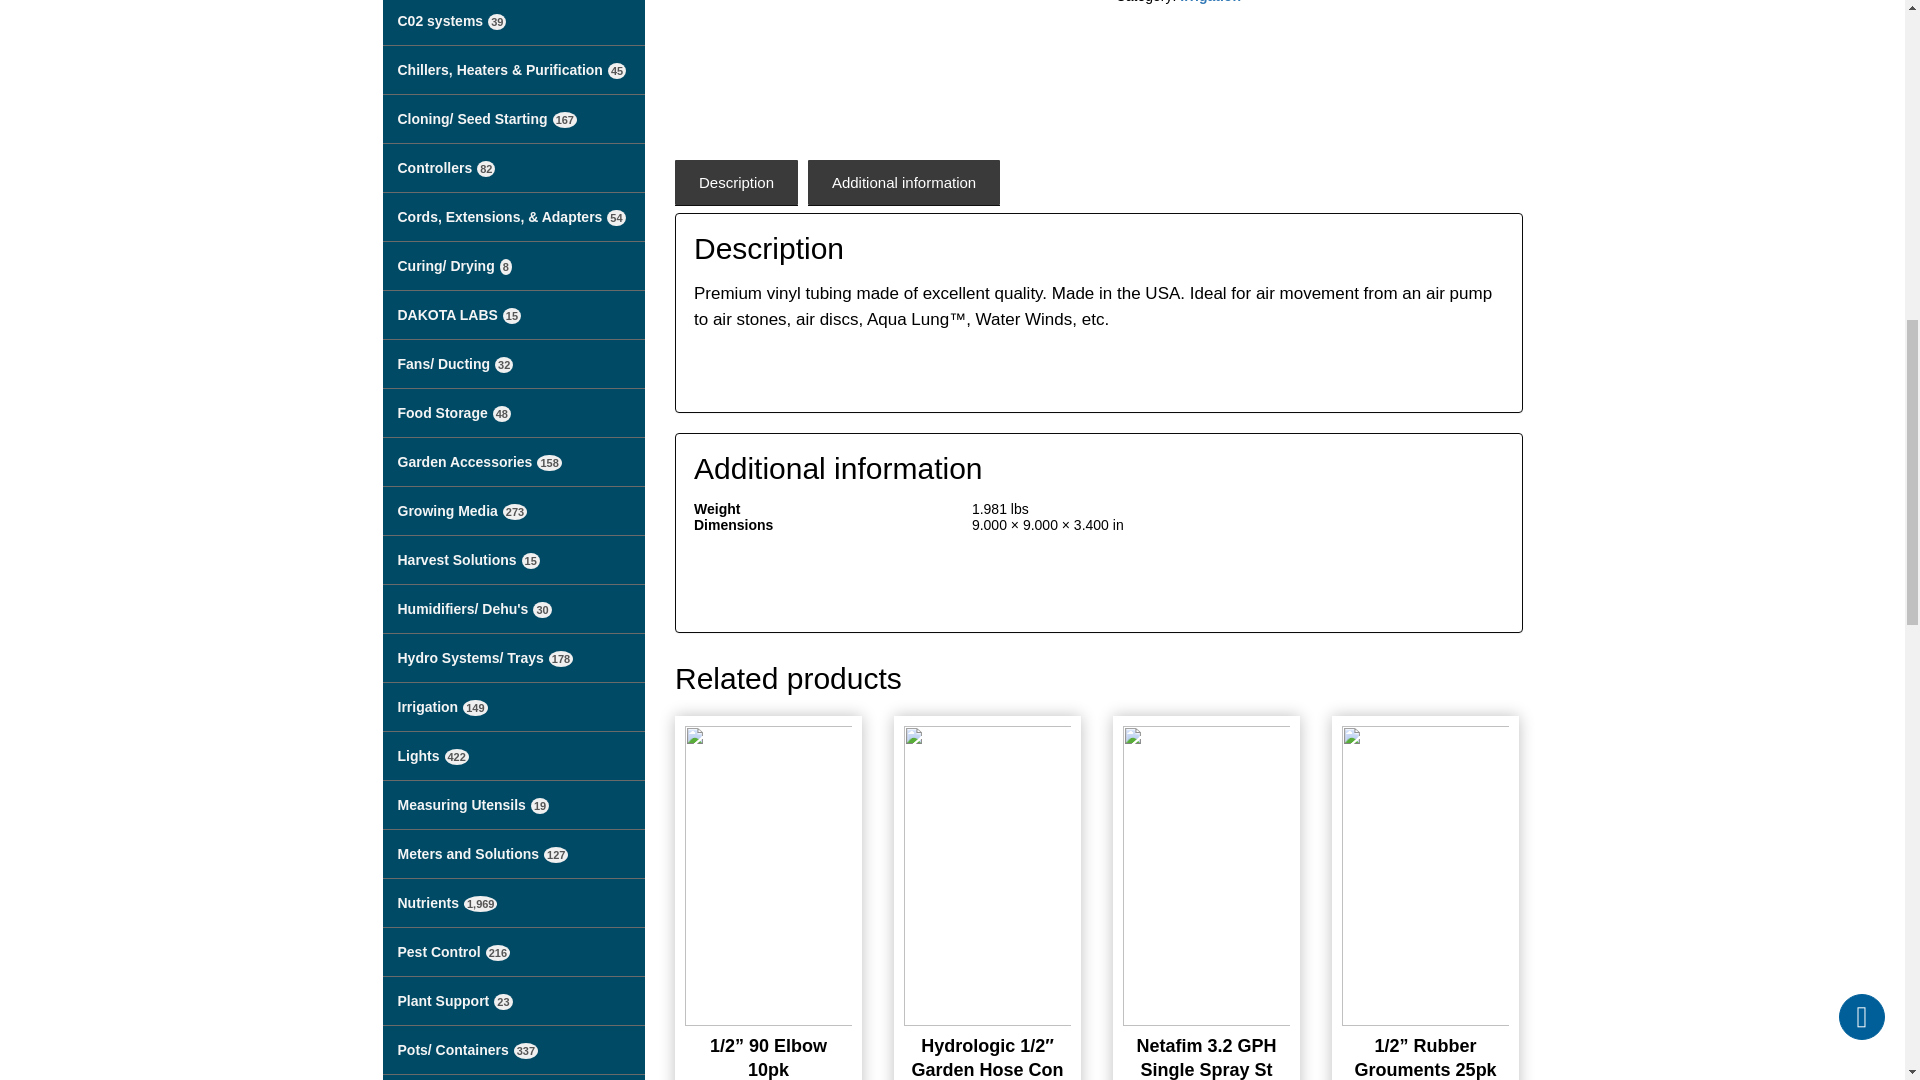 This screenshot has width=1920, height=1080. I want to click on C02 systems39, so click(514, 23).